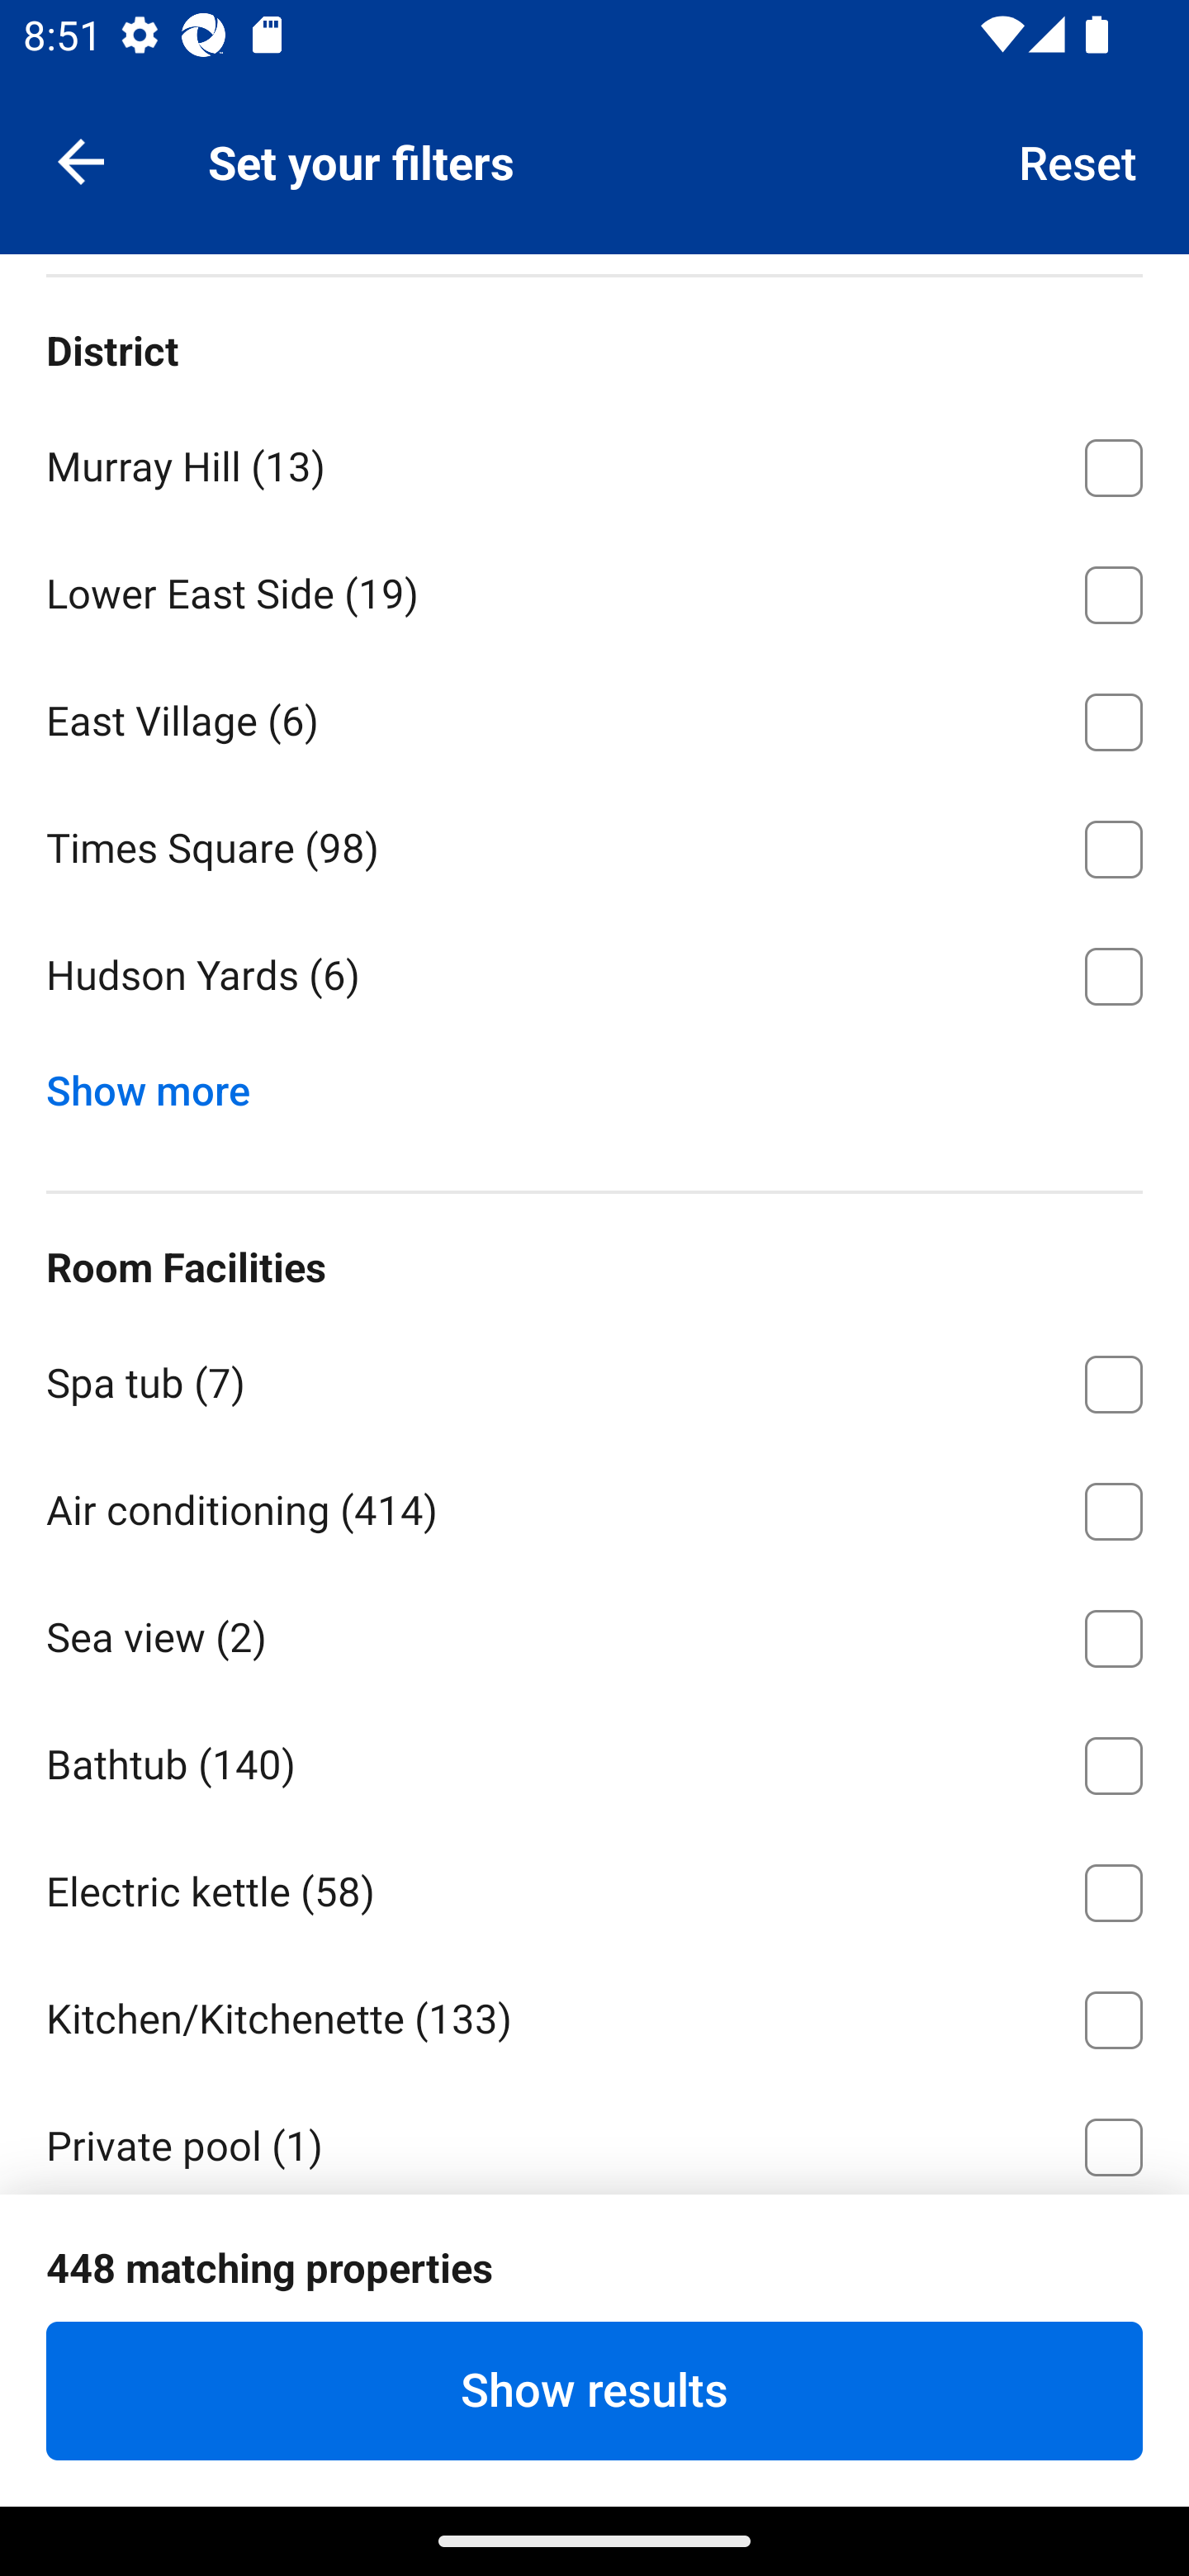  What do you see at coordinates (594, 2390) in the screenshot?
I see `Show results` at bounding box center [594, 2390].